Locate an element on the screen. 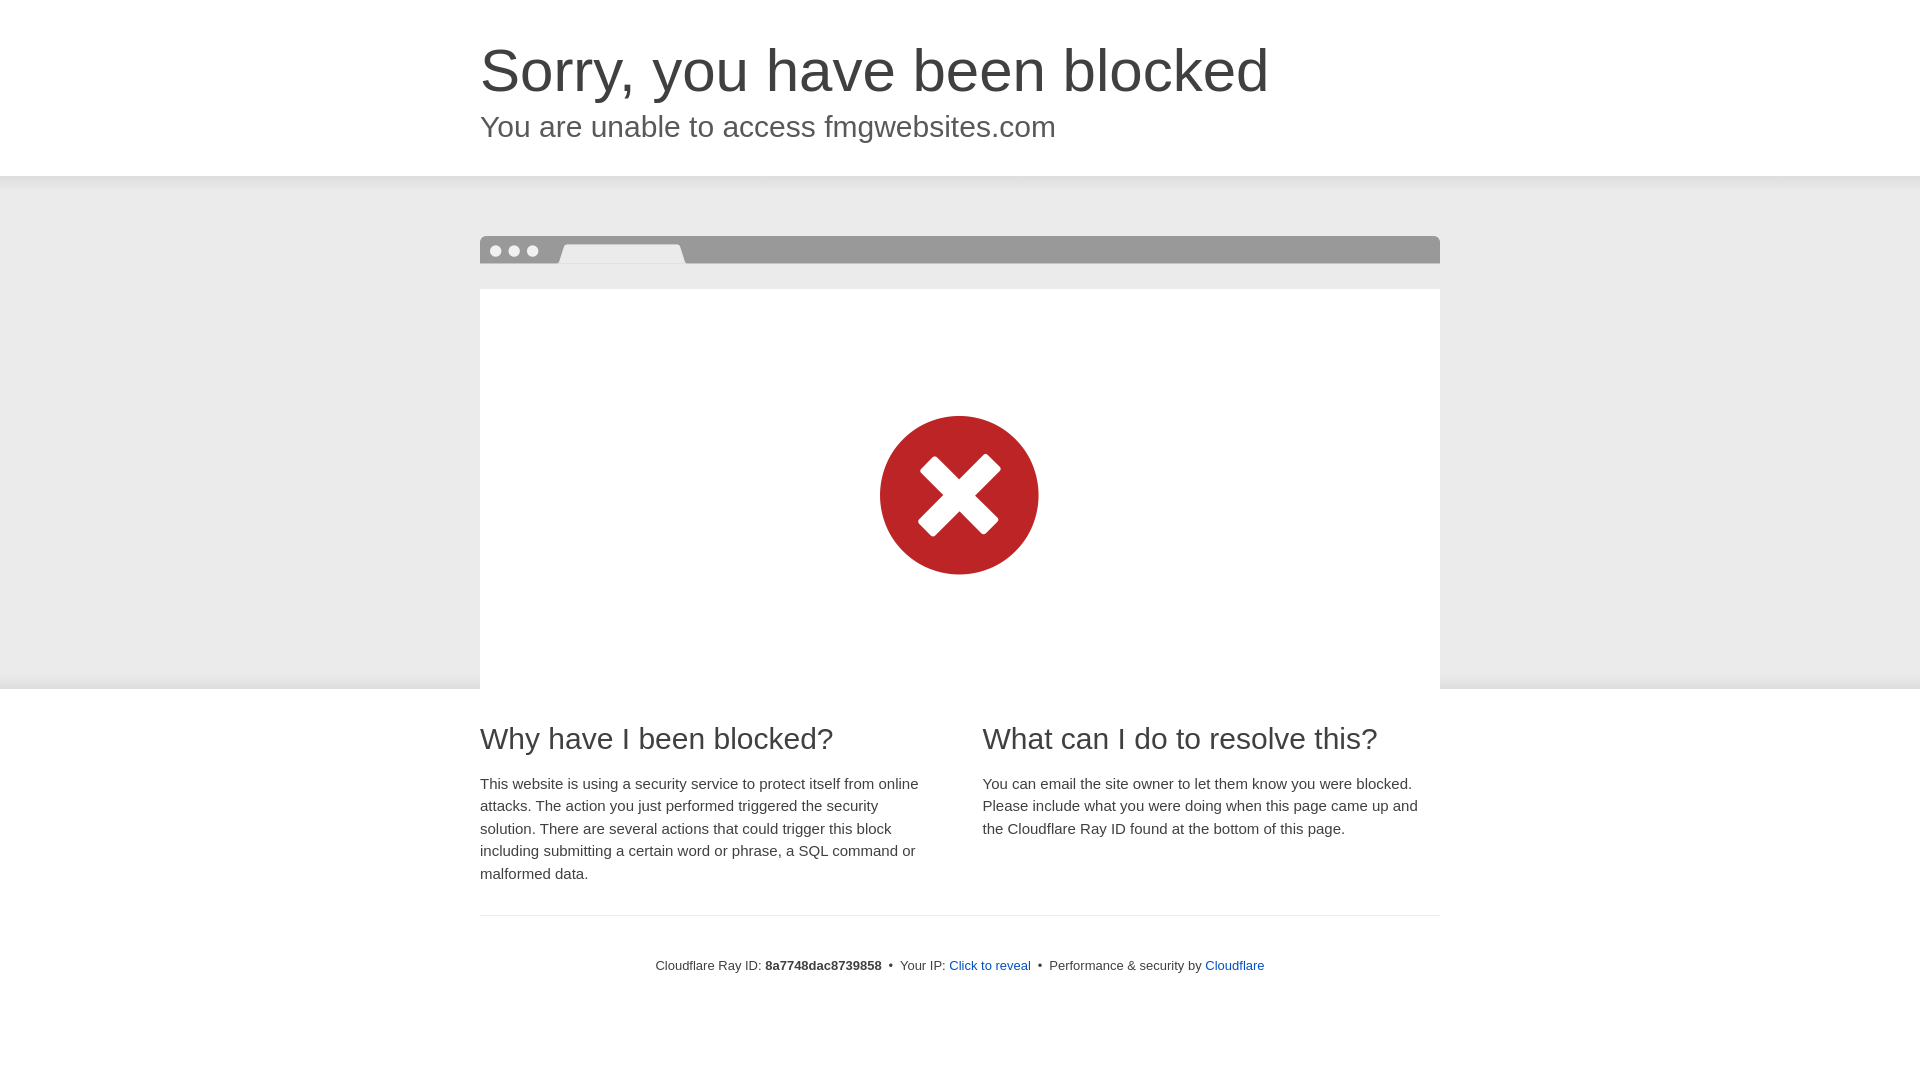  Click to reveal is located at coordinates (990, 966).